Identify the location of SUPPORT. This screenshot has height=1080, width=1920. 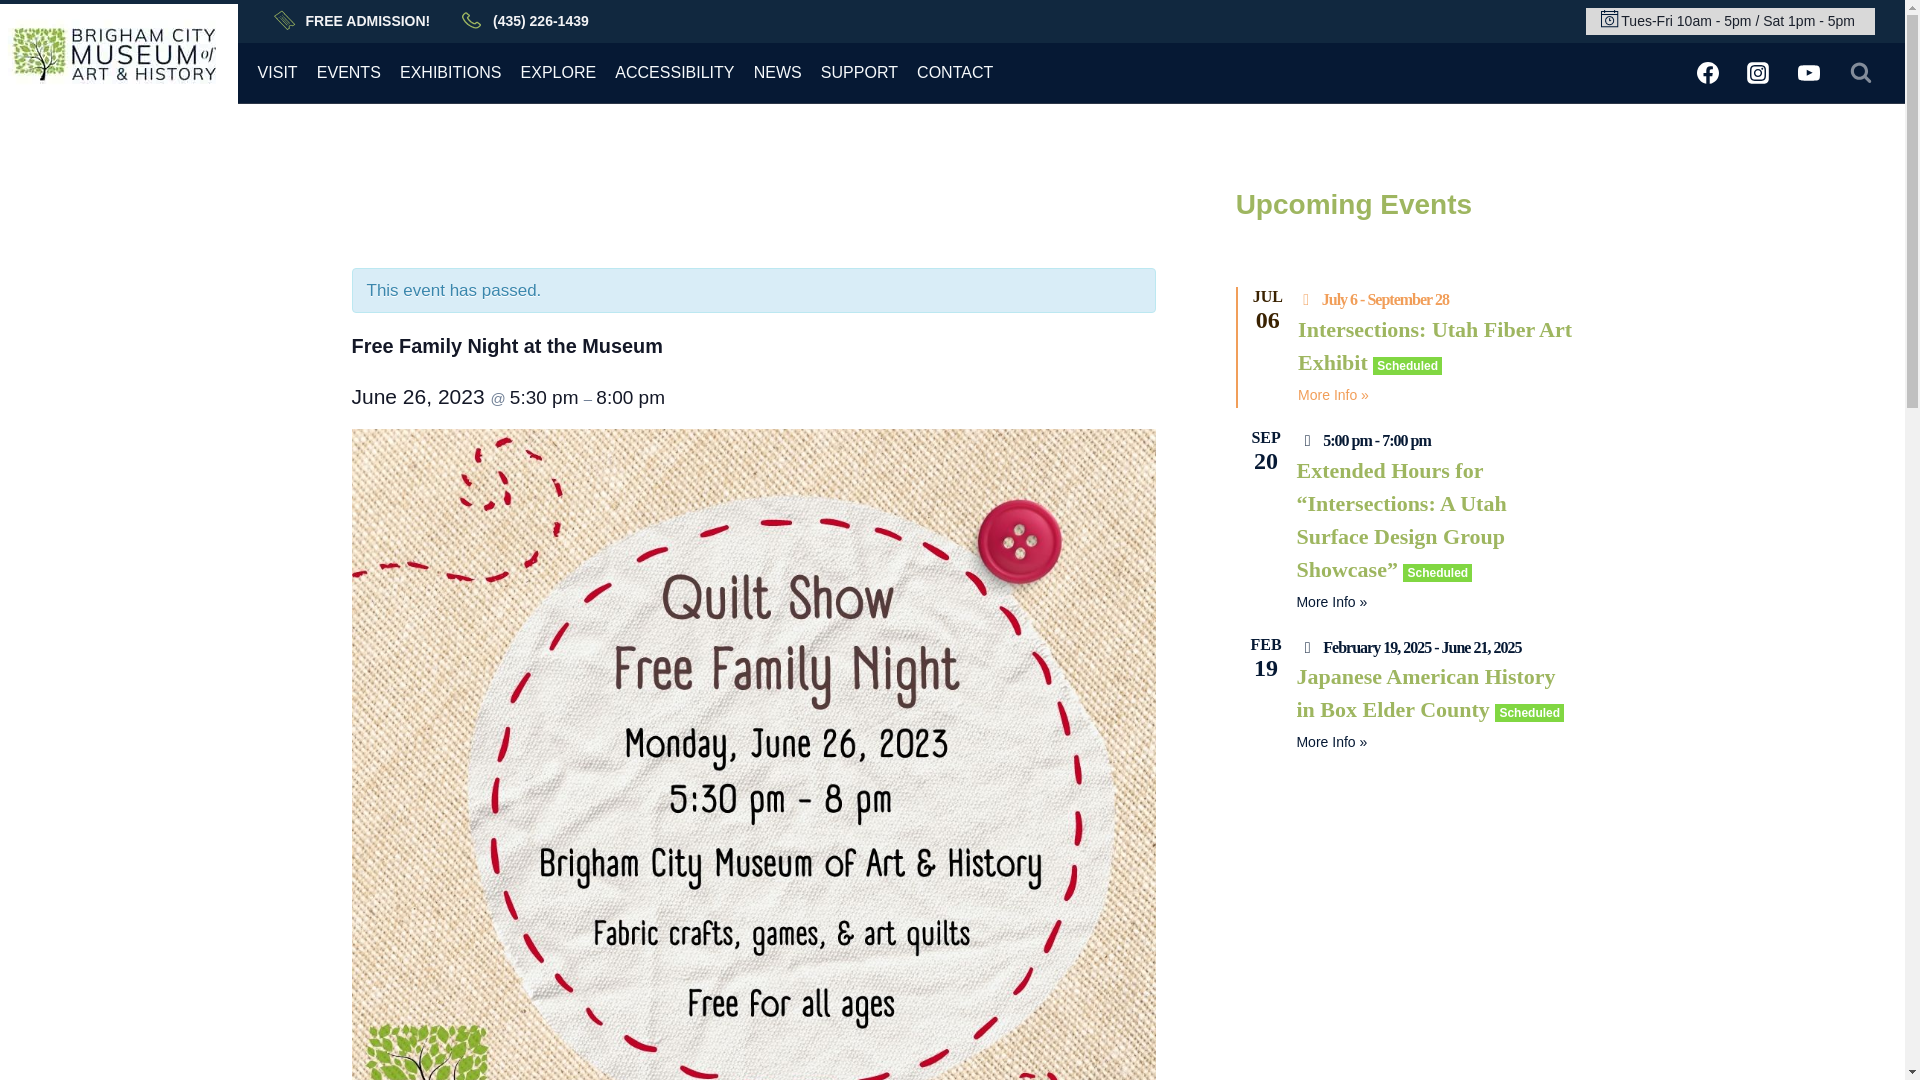
(858, 73).